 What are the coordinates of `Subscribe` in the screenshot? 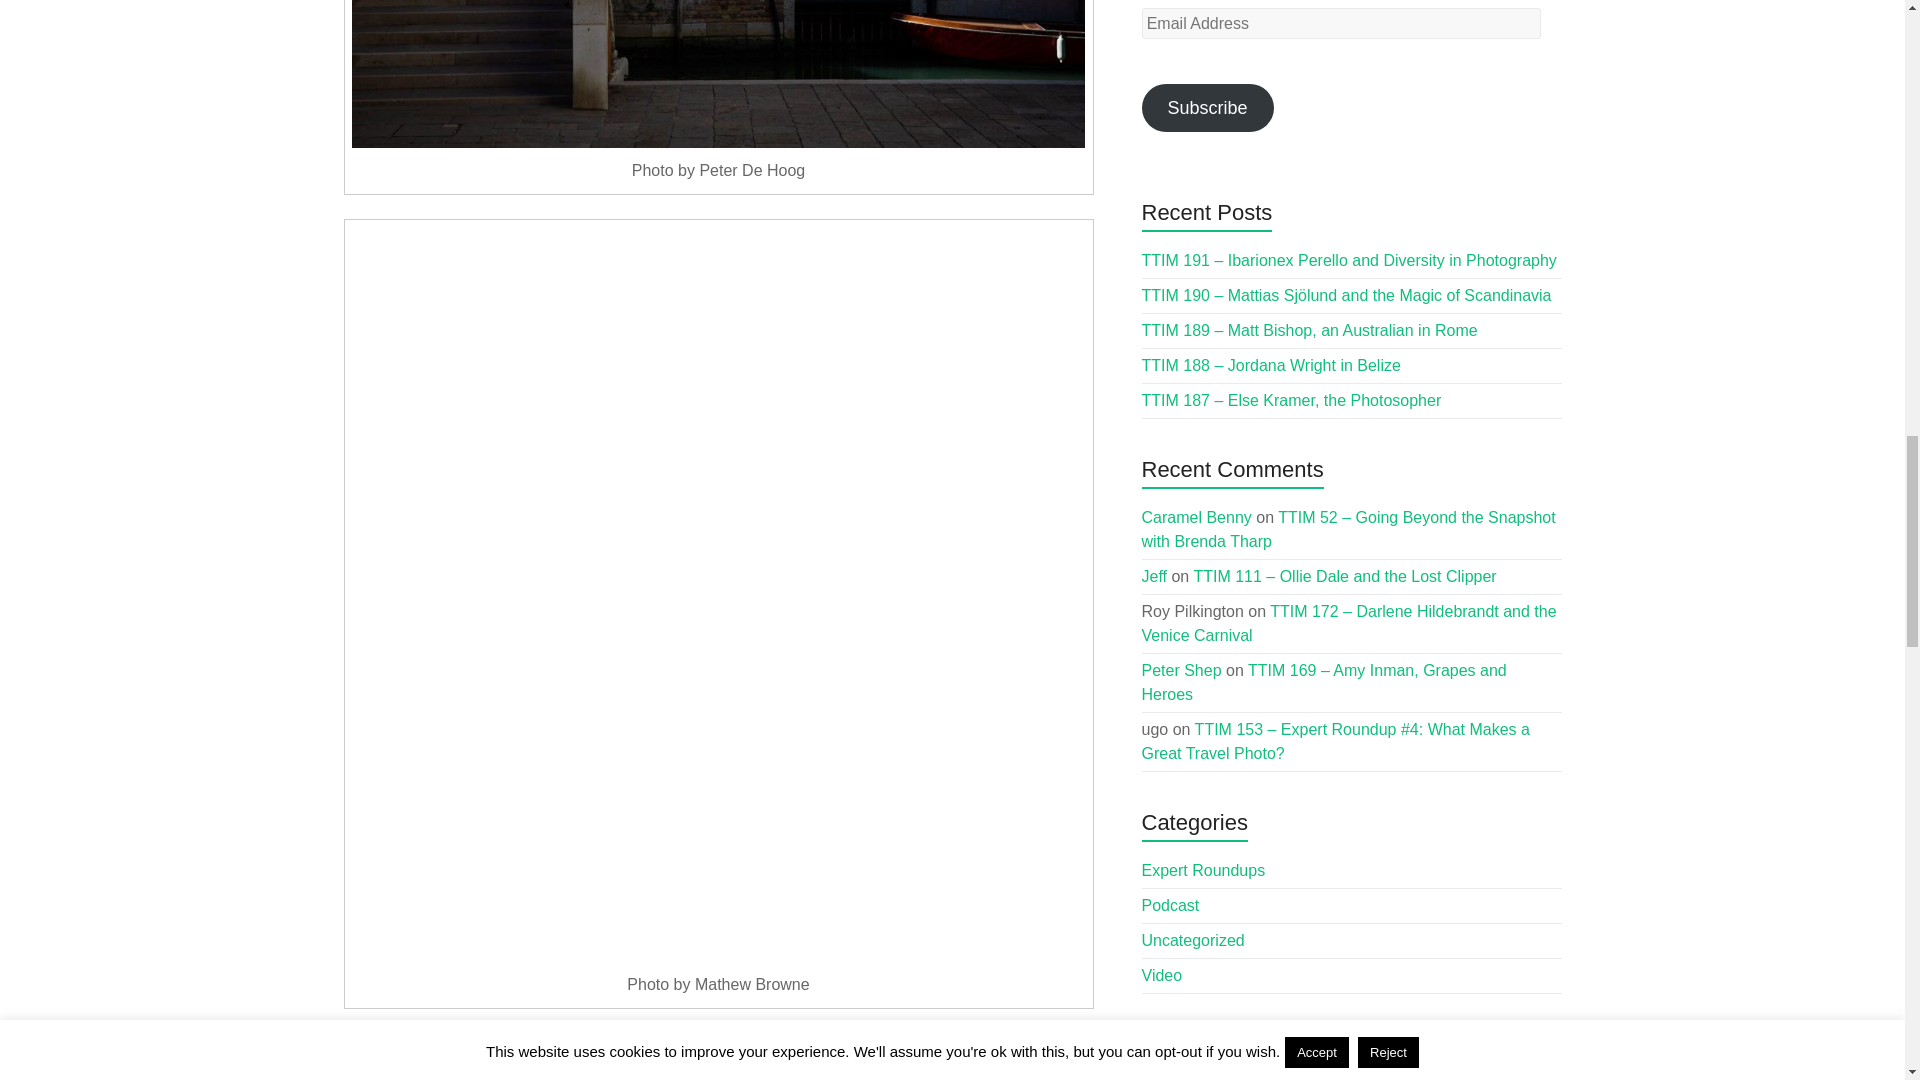 It's located at (1208, 108).